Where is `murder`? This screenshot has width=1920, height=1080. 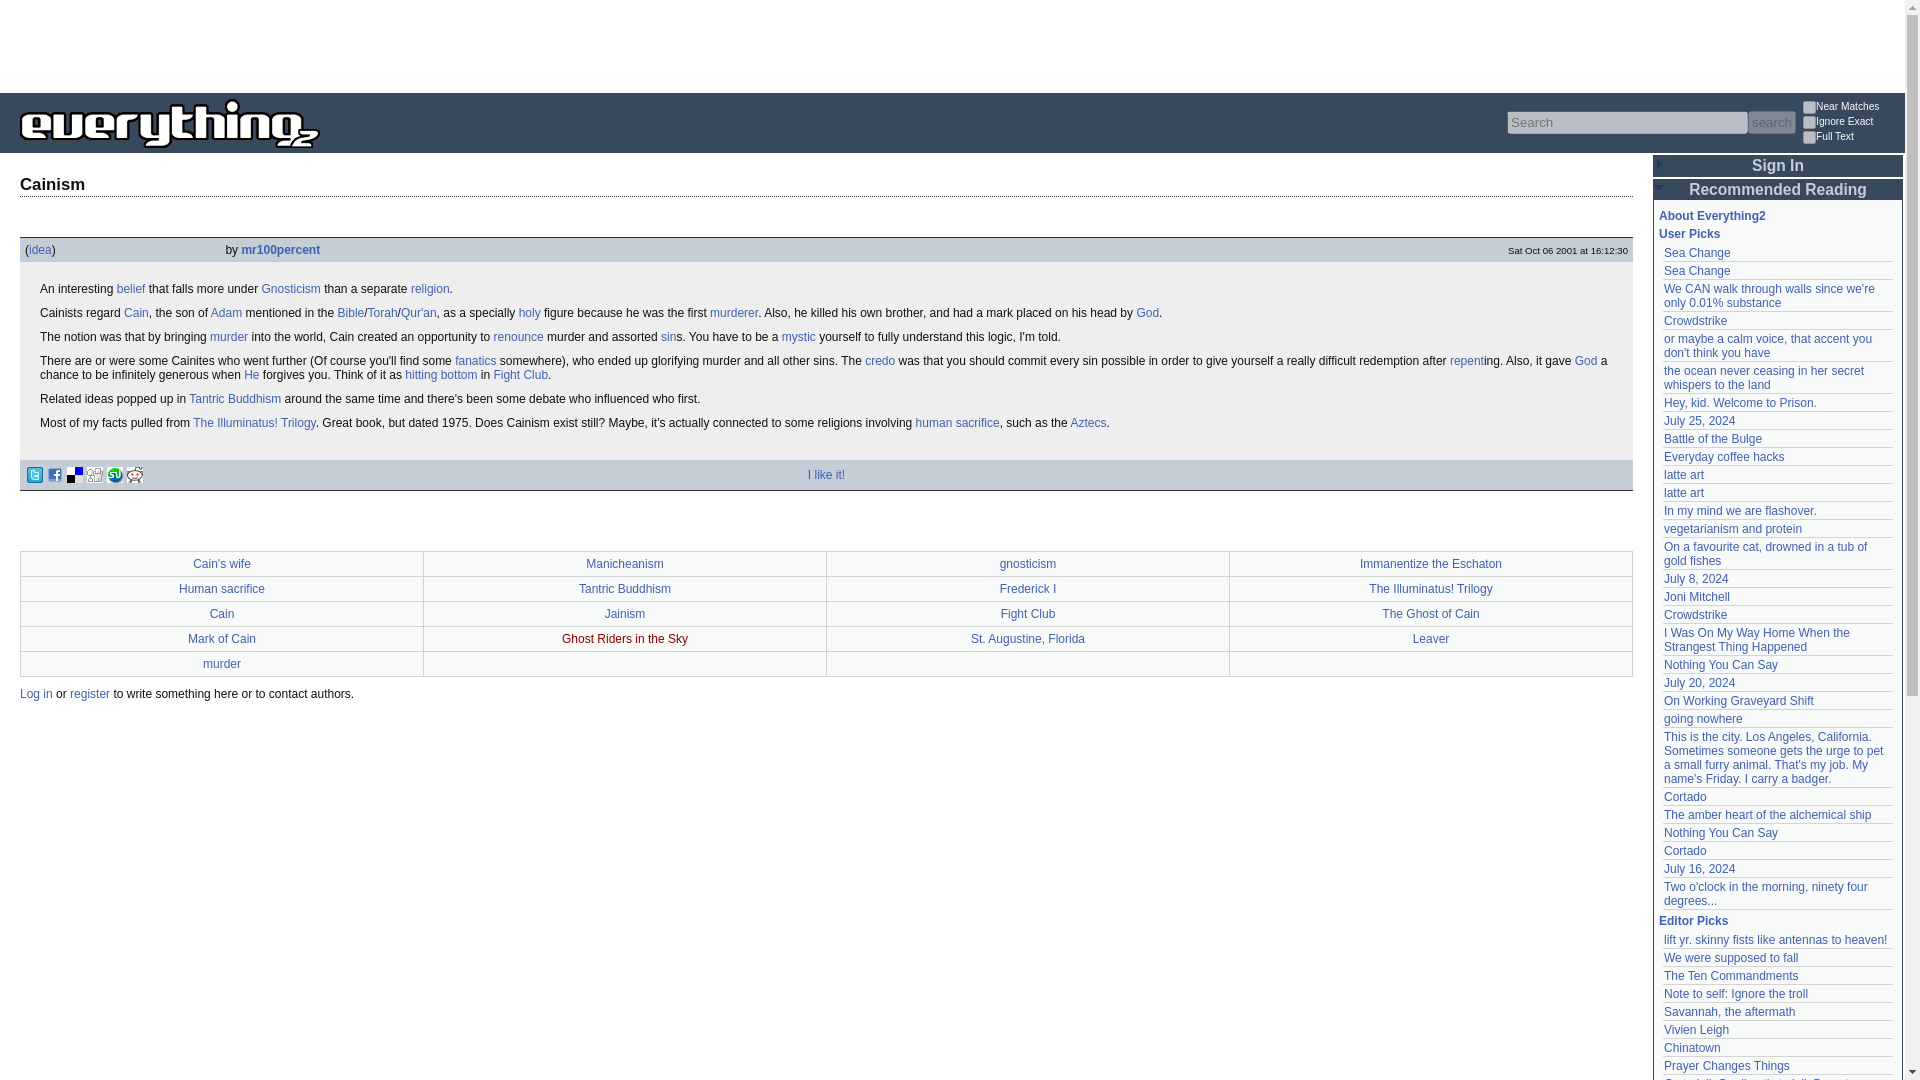
murder is located at coordinates (228, 337).